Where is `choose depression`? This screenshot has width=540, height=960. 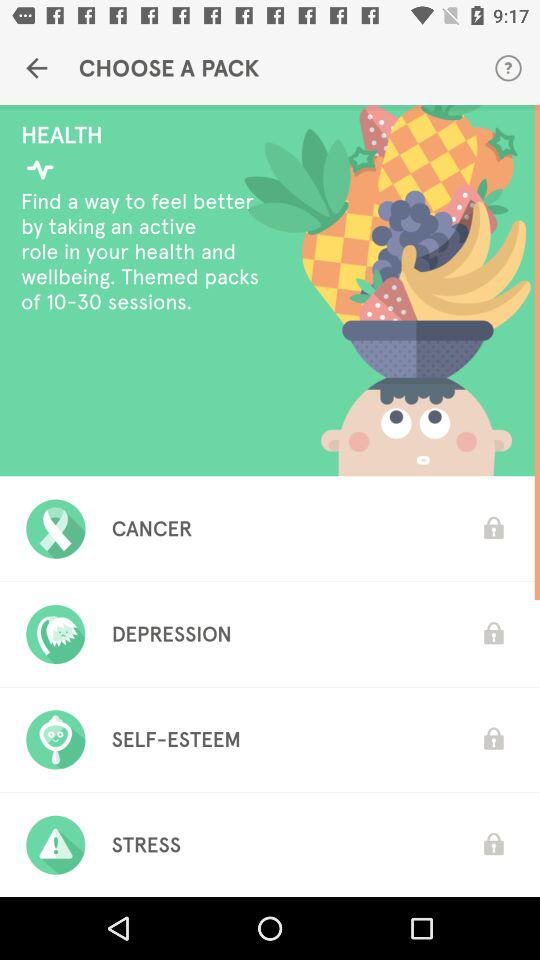
choose depression is located at coordinates (171, 634).